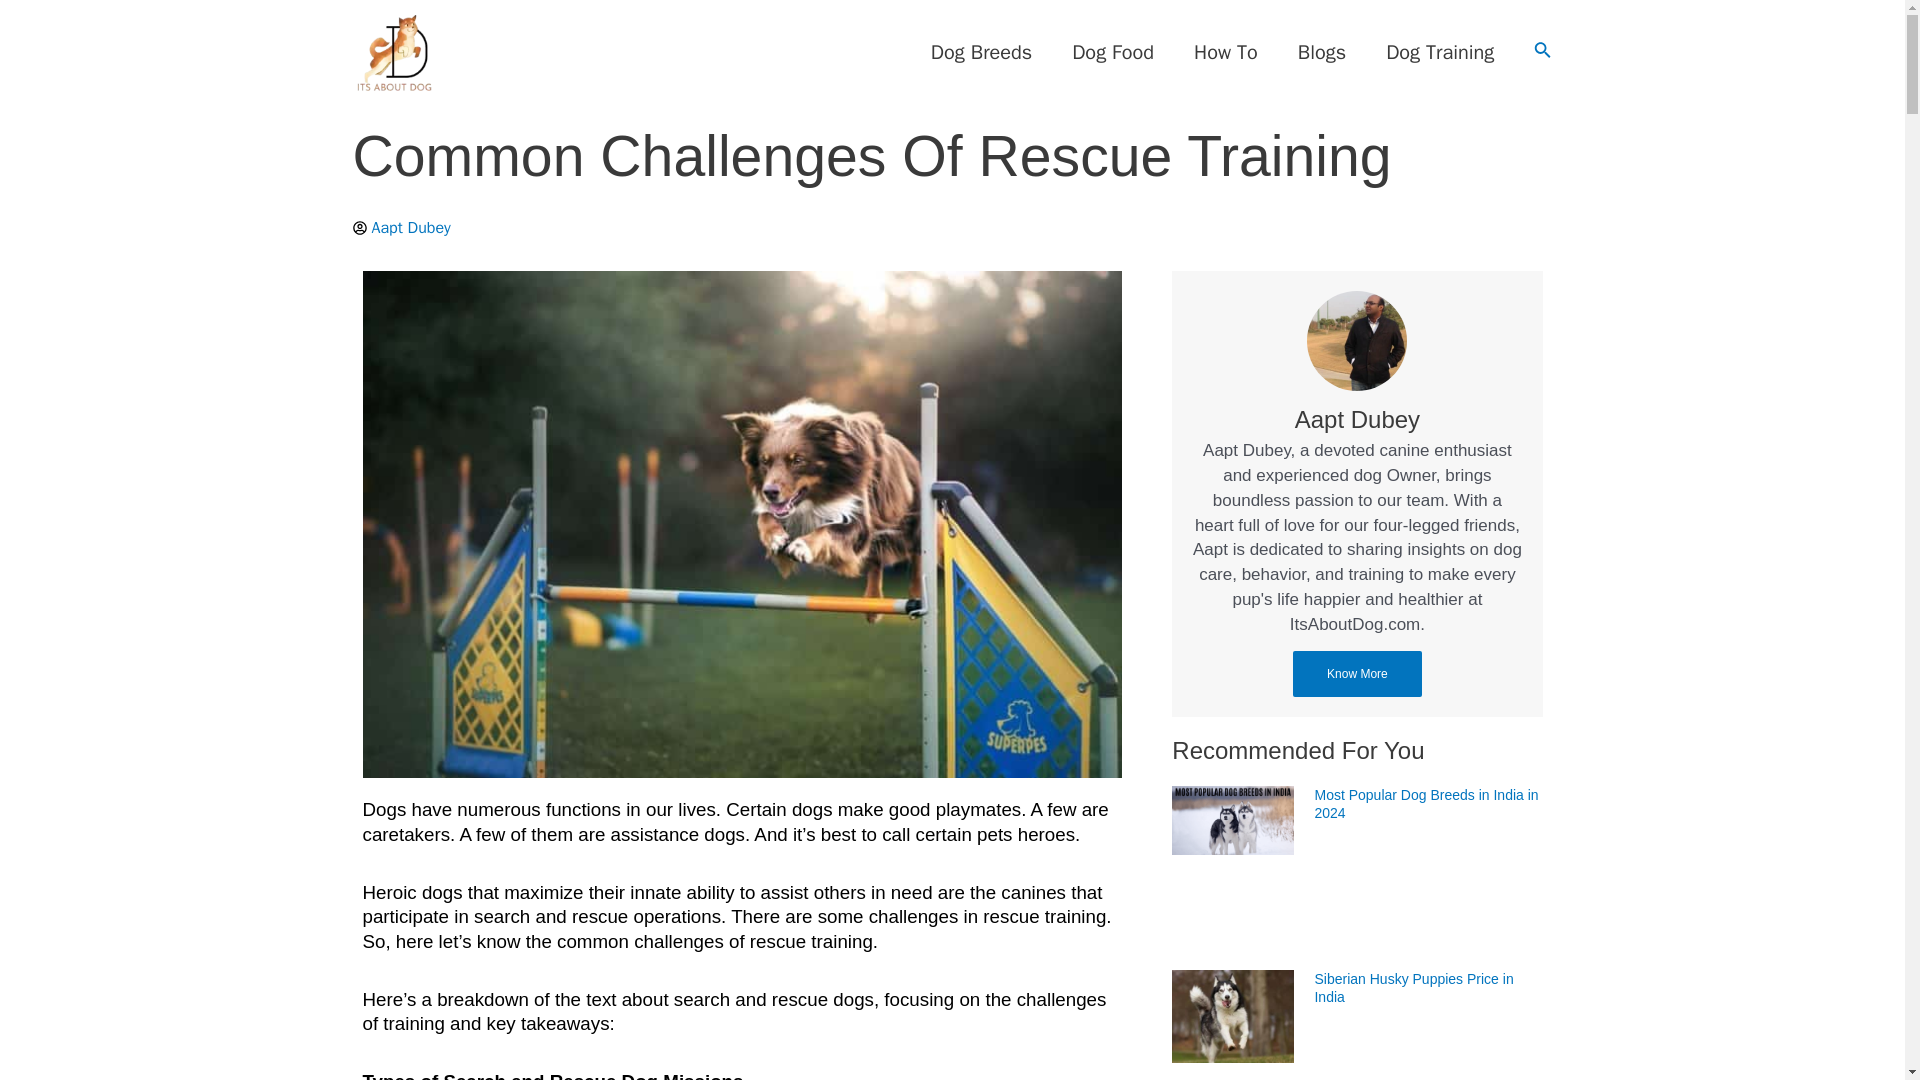 The height and width of the screenshot is (1080, 1920). What do you see at coordinates (1412, 988) in the screenshot?
I see `Siberian Husky Puppies Price in India` at bounding box center [1412, 988].